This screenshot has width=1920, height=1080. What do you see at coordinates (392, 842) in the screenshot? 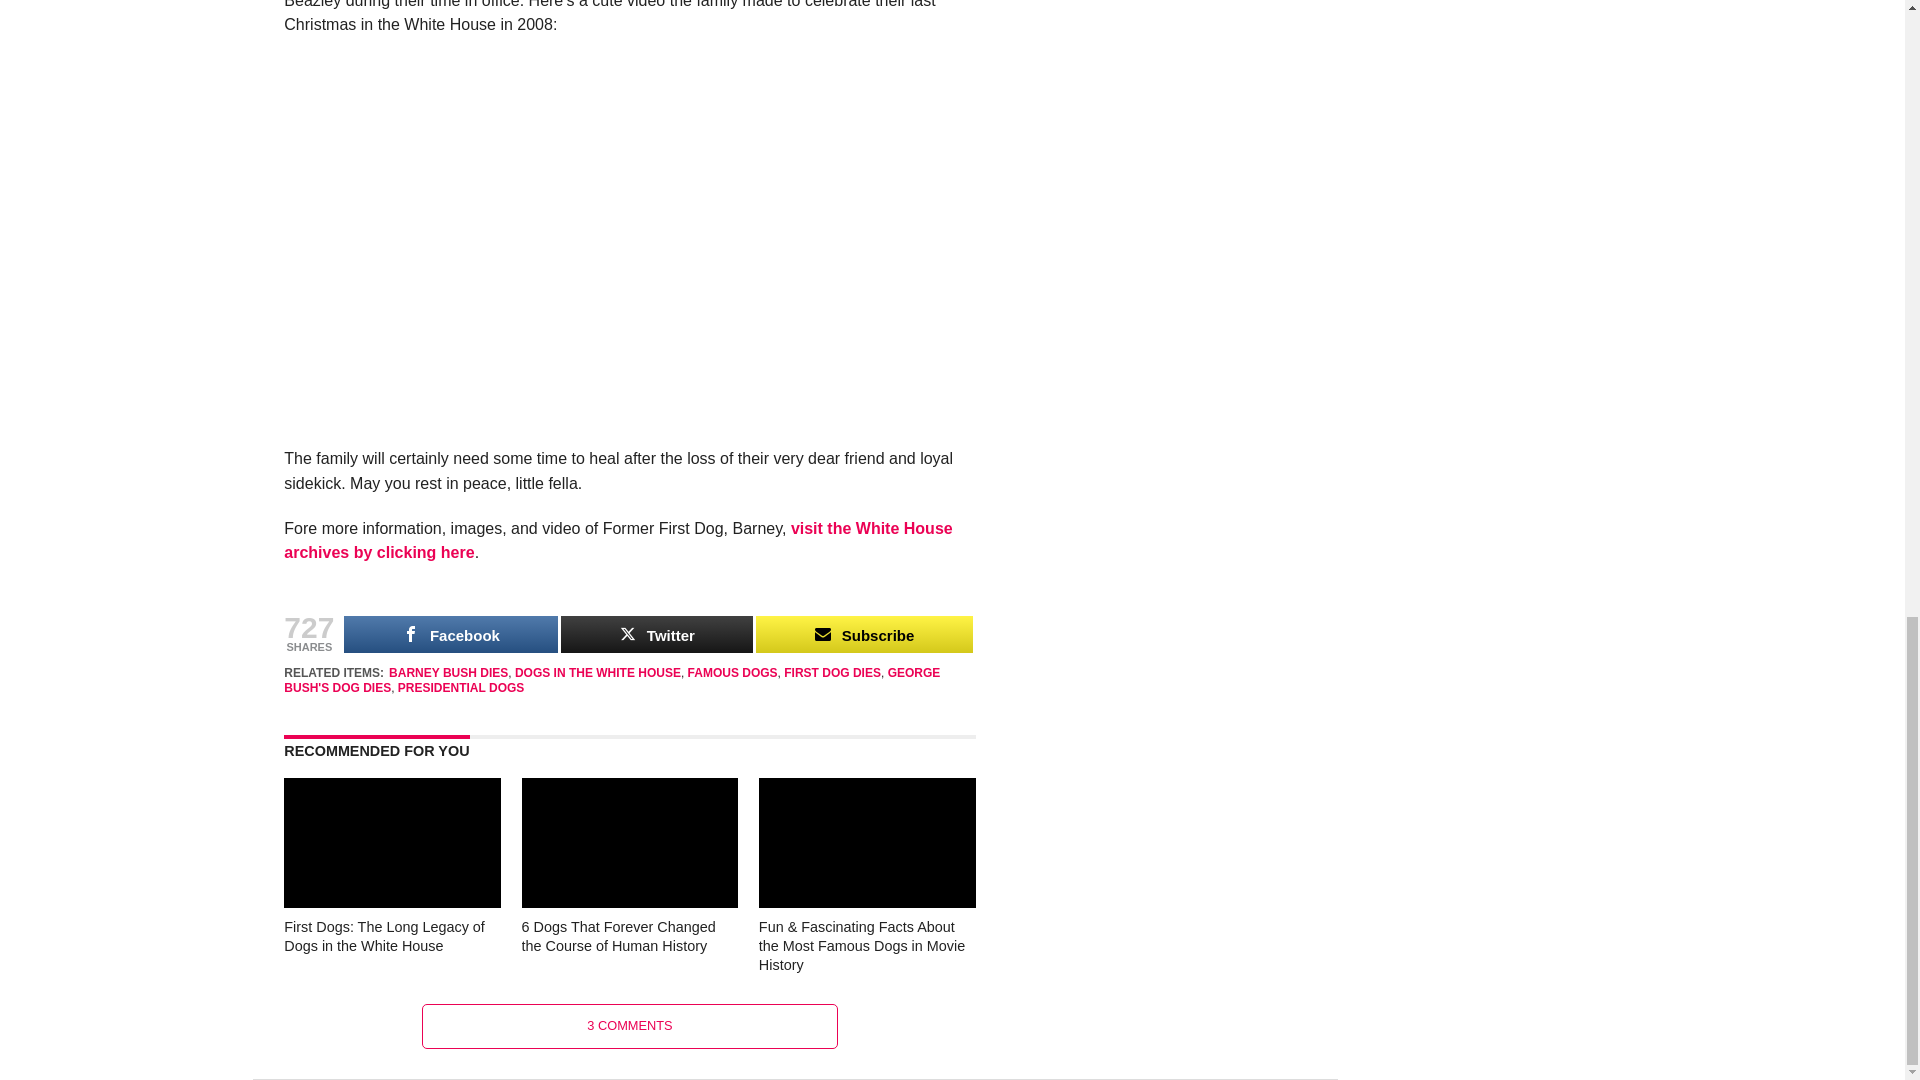
I see `First Dogs: The Long Legacy Of Dogs In The White House 1` at bounding box center [392, 842].